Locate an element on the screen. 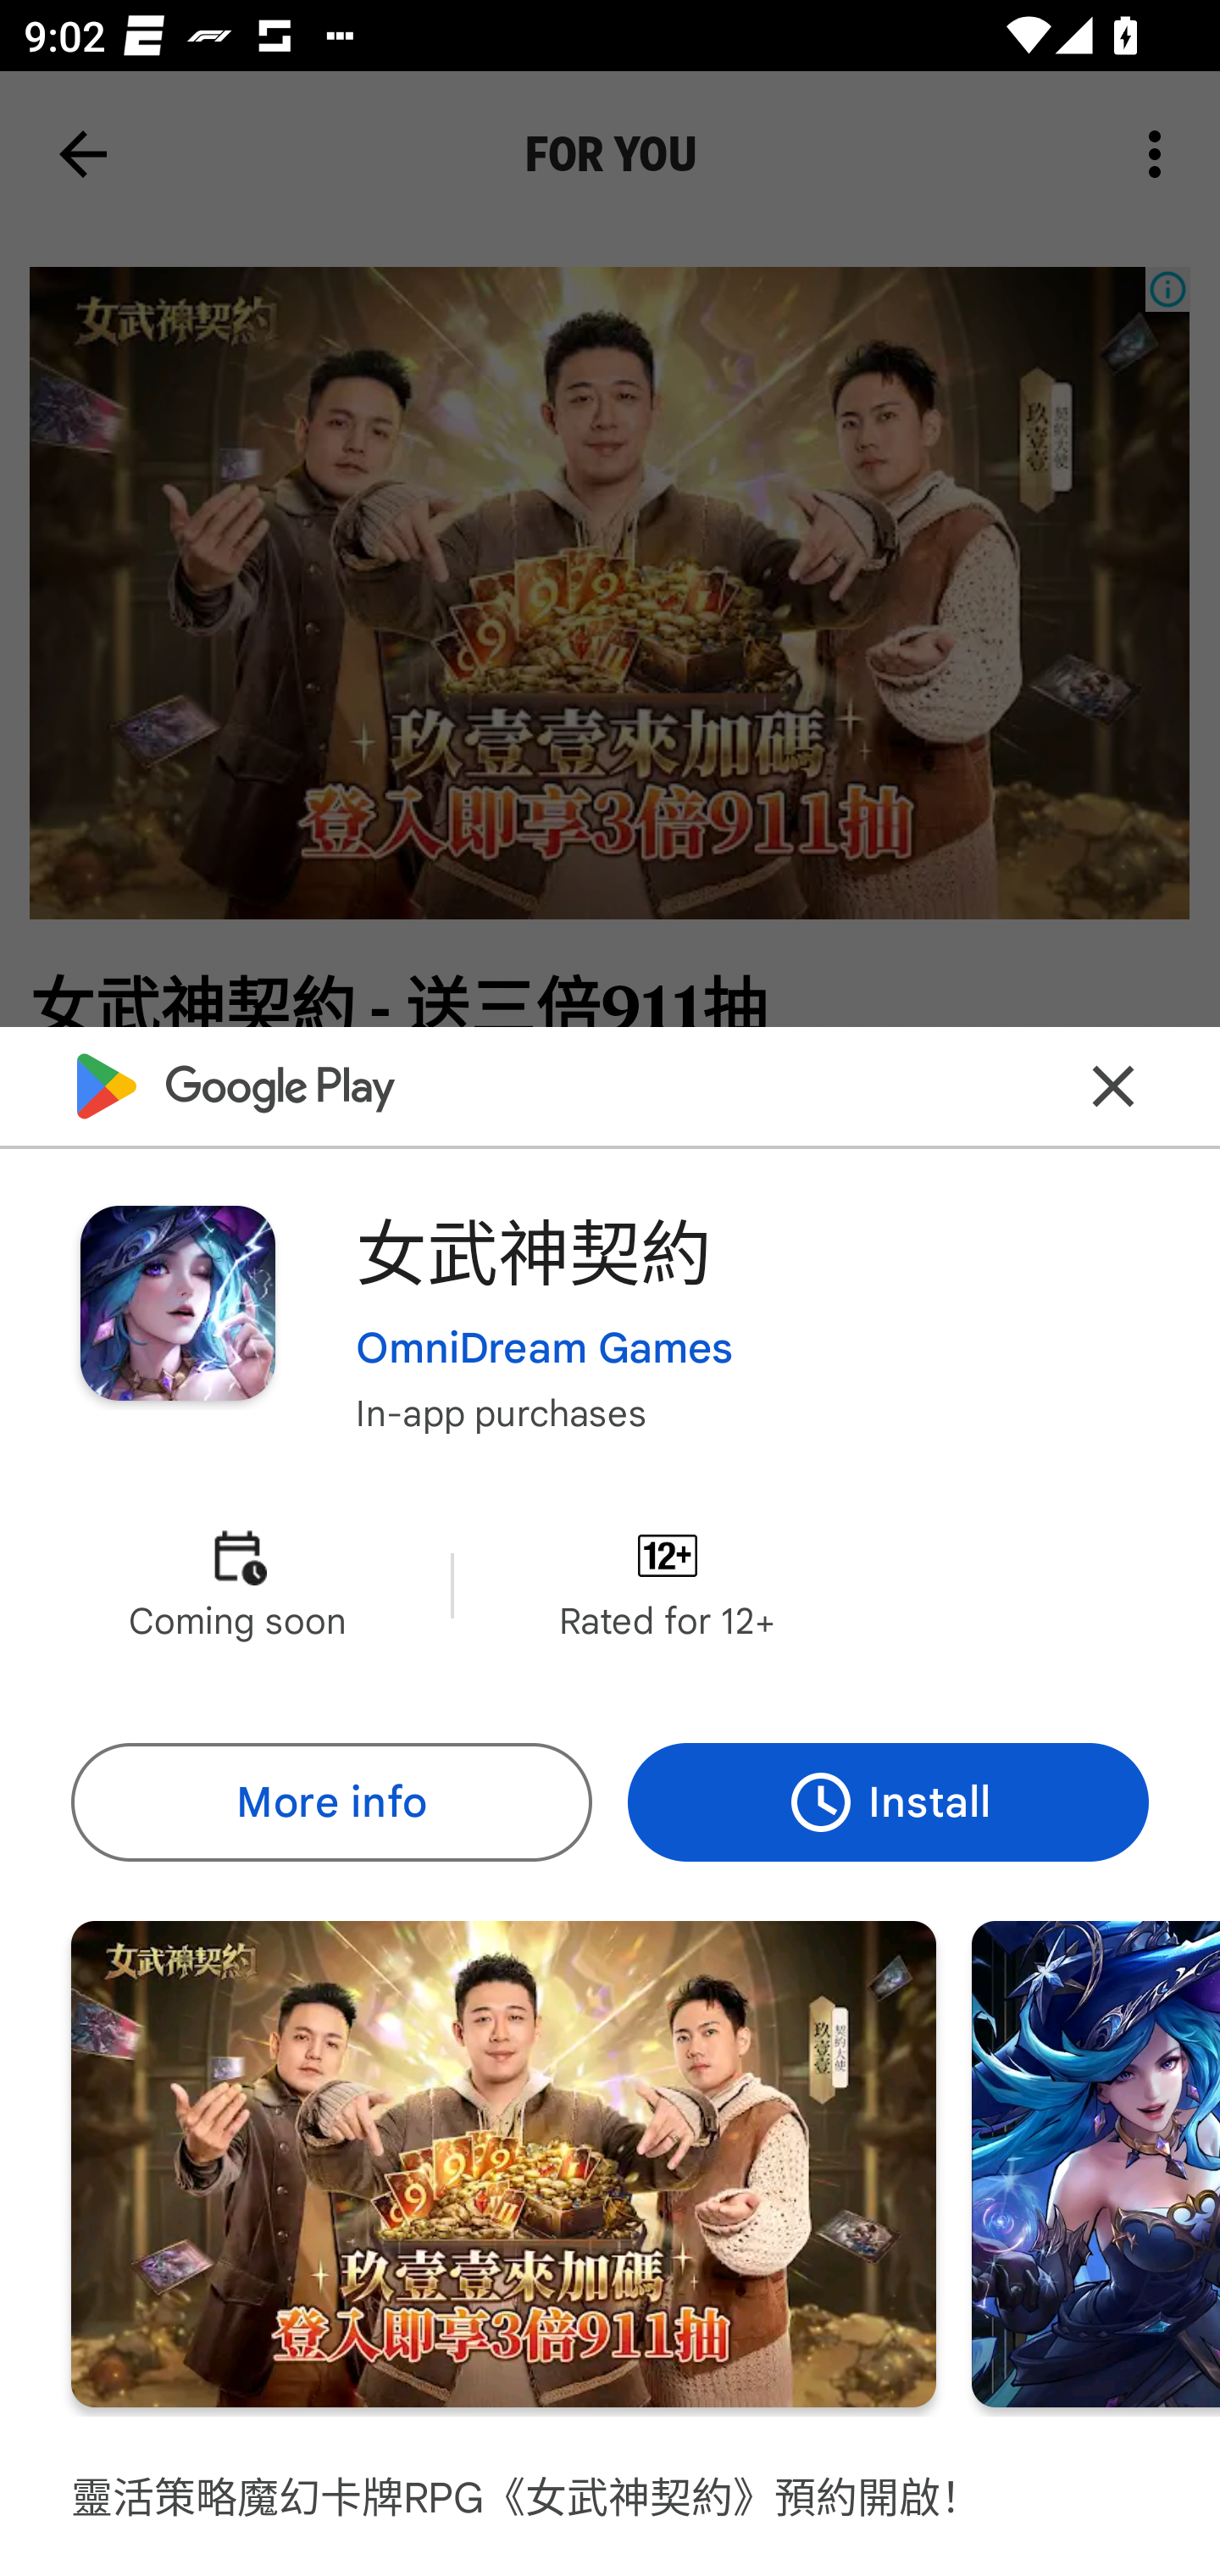 The image size is (1220, 2576). Install is located at coordinates (888, 1803).